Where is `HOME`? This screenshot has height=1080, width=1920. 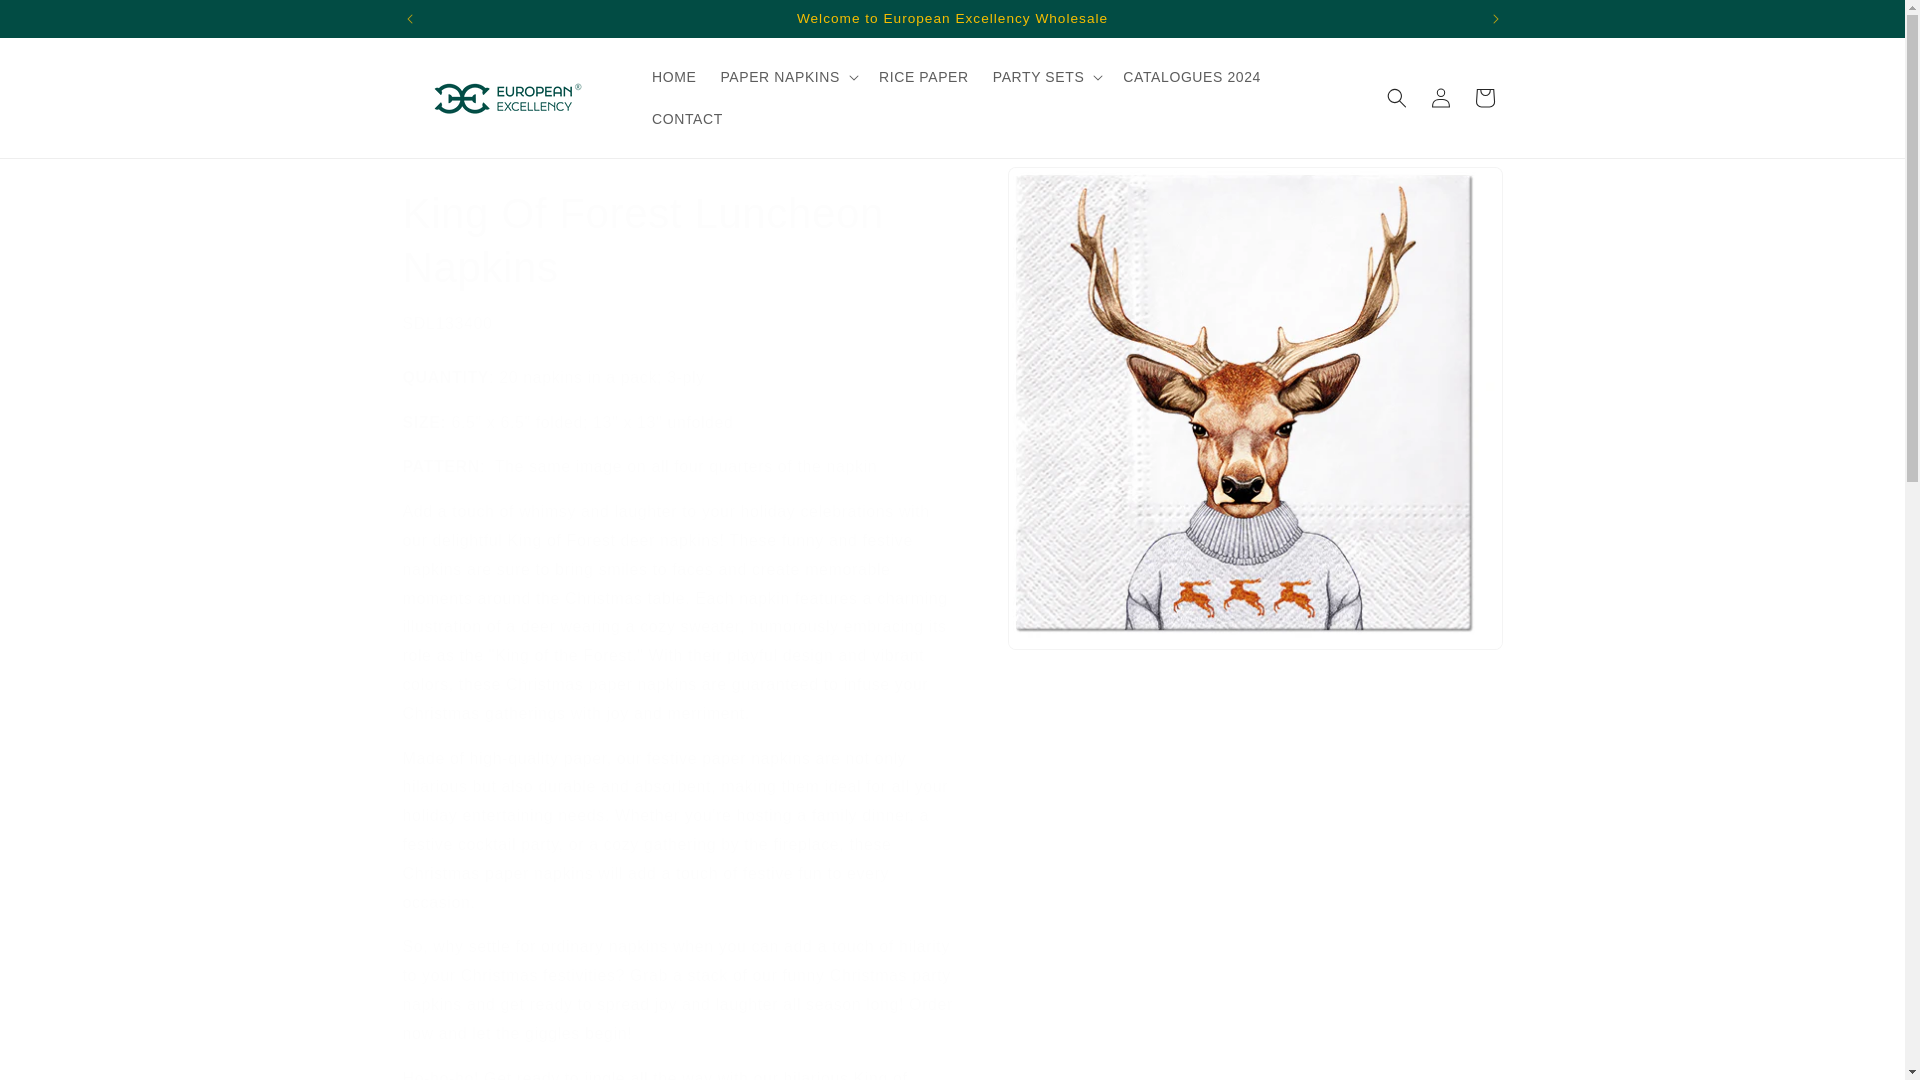
HOME is located at coordinates (674, 77).